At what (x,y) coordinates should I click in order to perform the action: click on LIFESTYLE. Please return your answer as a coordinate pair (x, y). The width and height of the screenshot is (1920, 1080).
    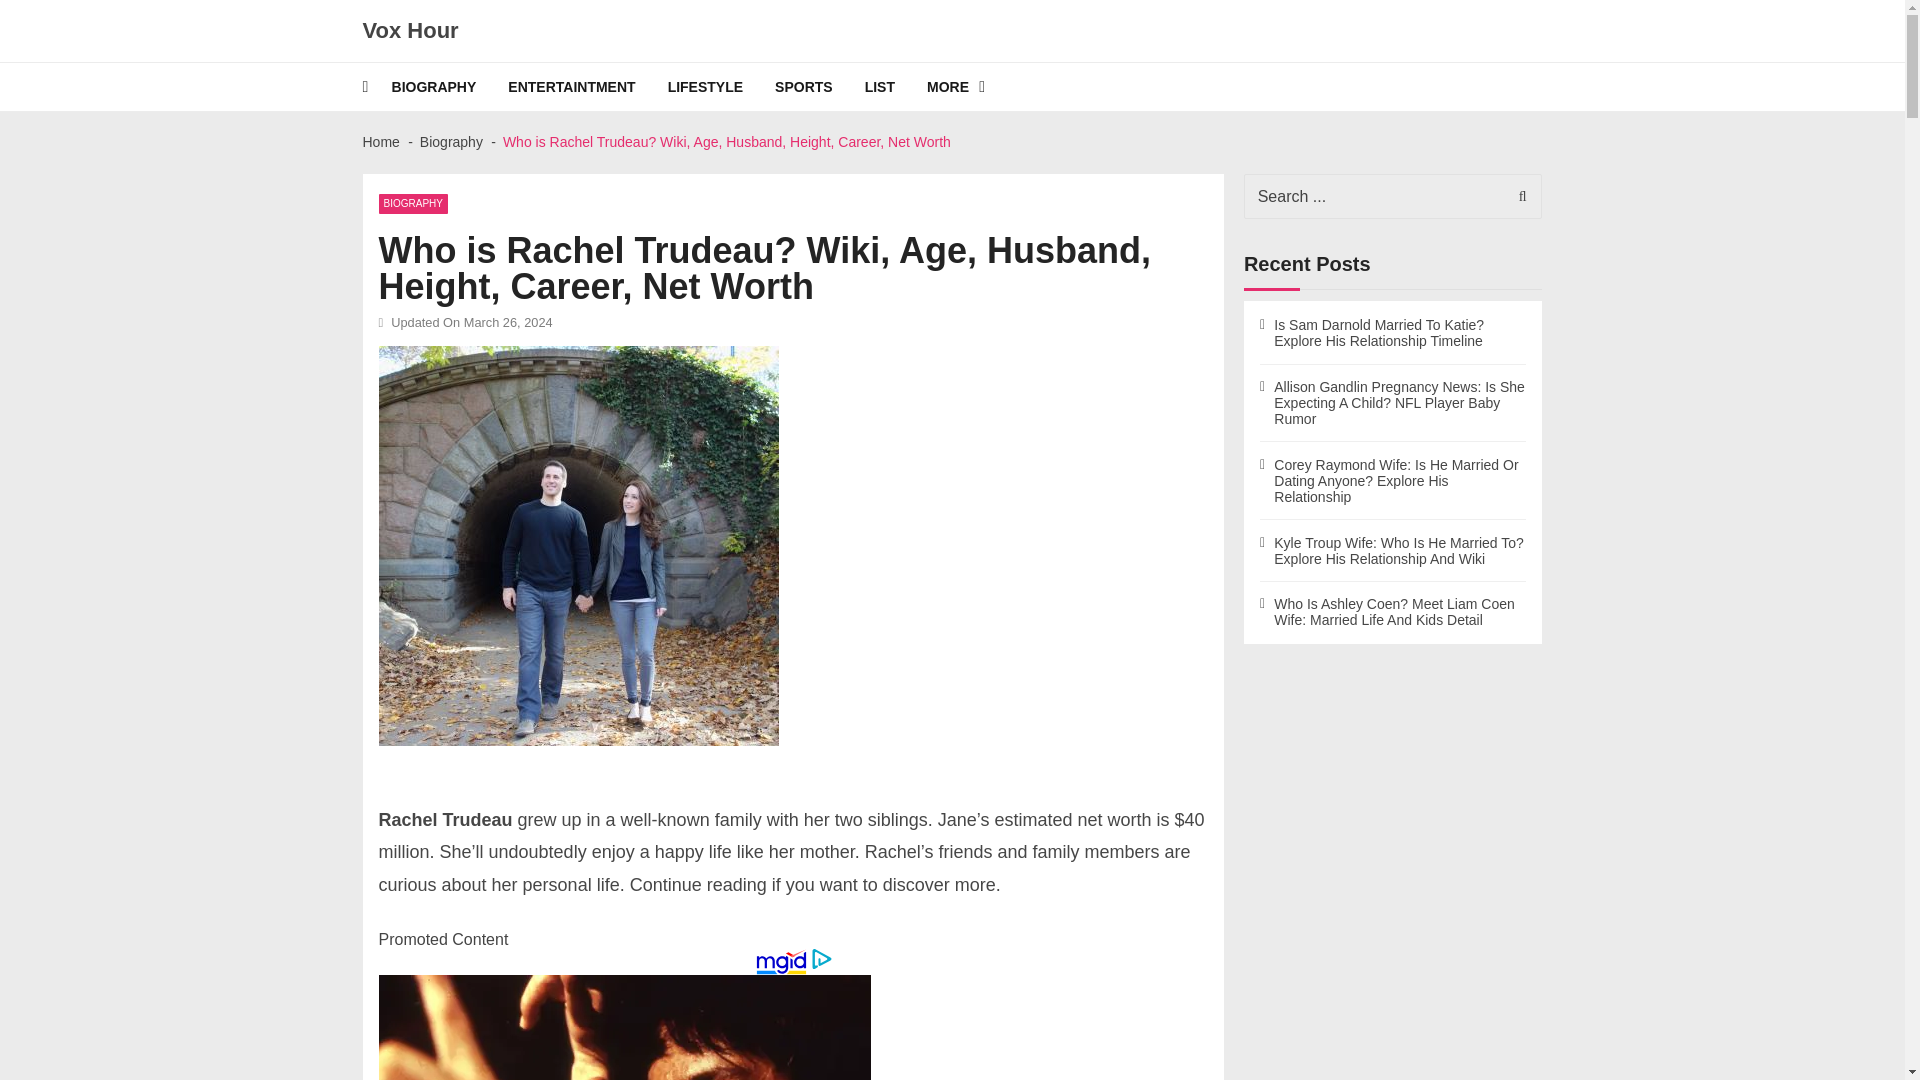
    Looking at the image, I should click on (722, 86).